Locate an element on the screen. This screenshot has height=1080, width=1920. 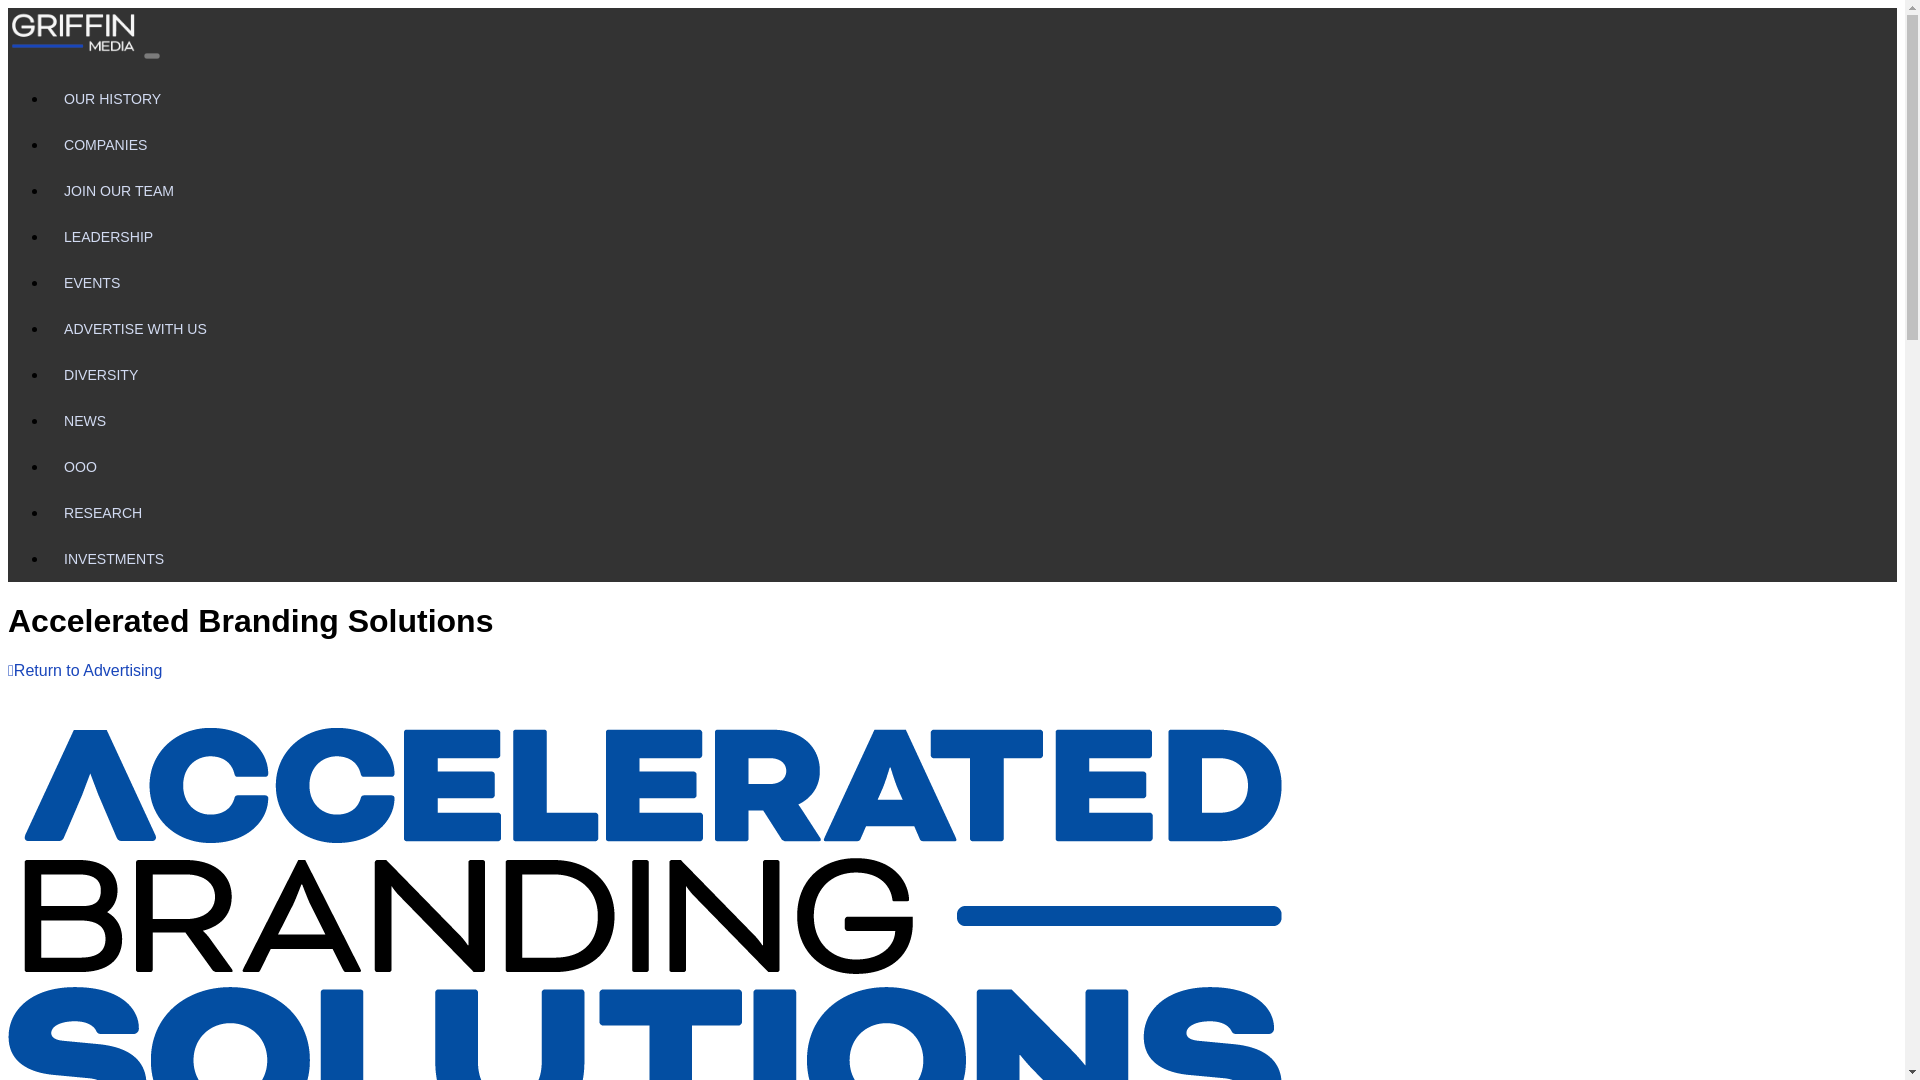
RESEARCH is located at coordinates (972, 512).